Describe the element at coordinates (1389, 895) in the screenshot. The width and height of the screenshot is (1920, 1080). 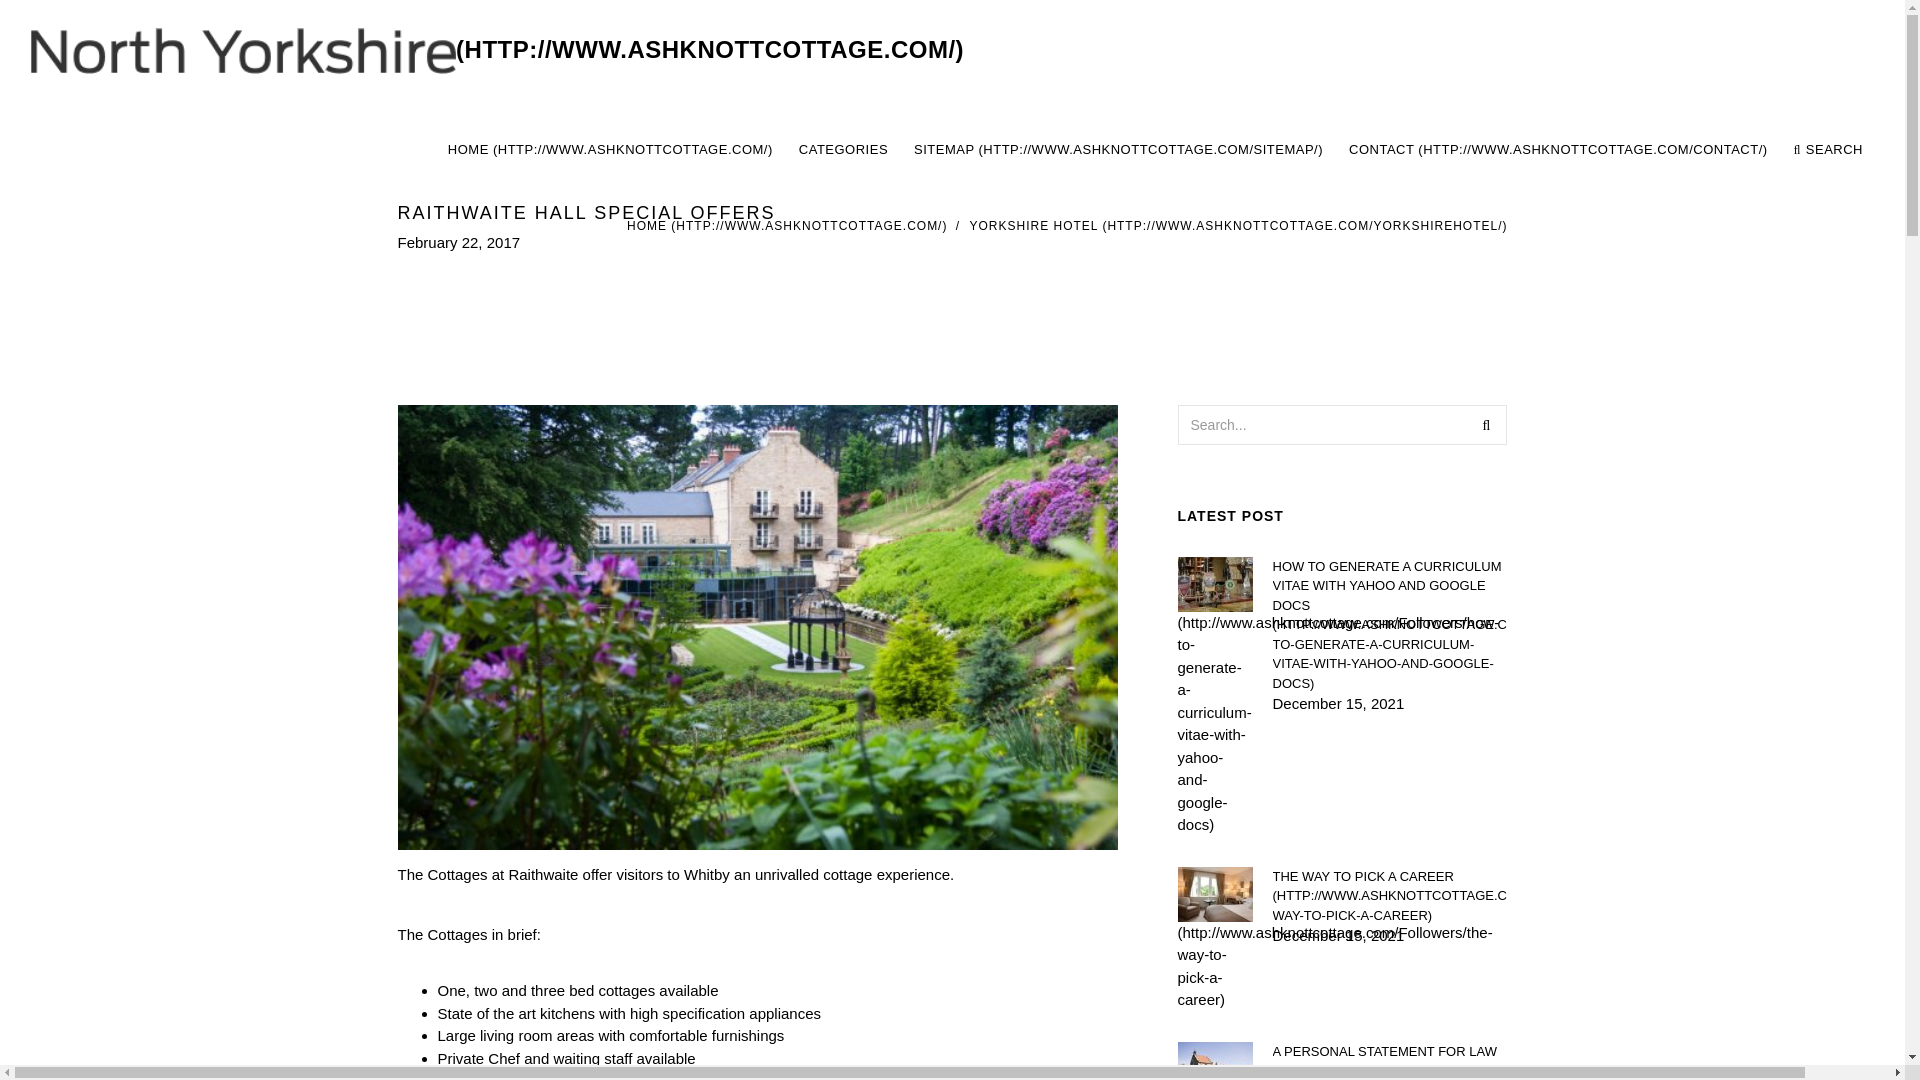
I see `THE WAY TO PICK A CAREER` at that location.